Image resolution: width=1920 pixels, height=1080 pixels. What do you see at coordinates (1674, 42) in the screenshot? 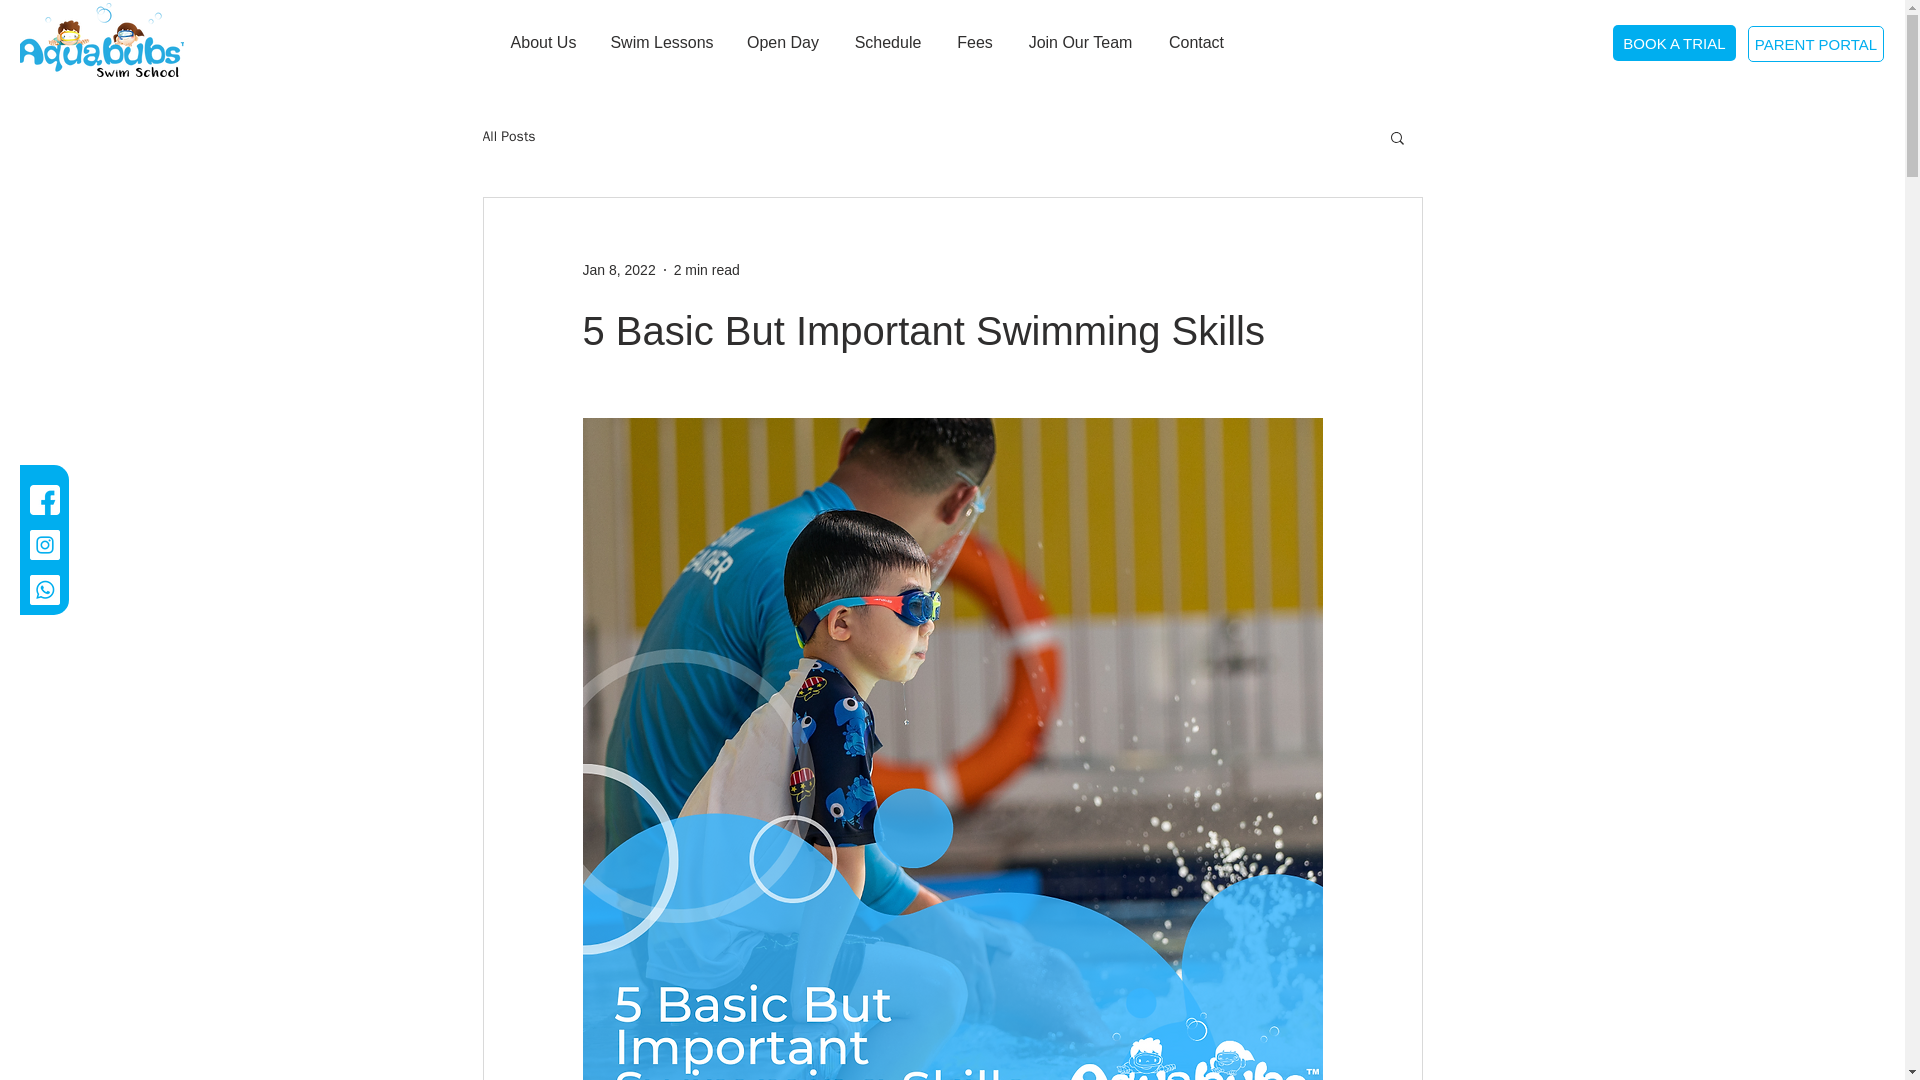
I see `BOOK A TRIAL` at bounding box center [1674, 42].